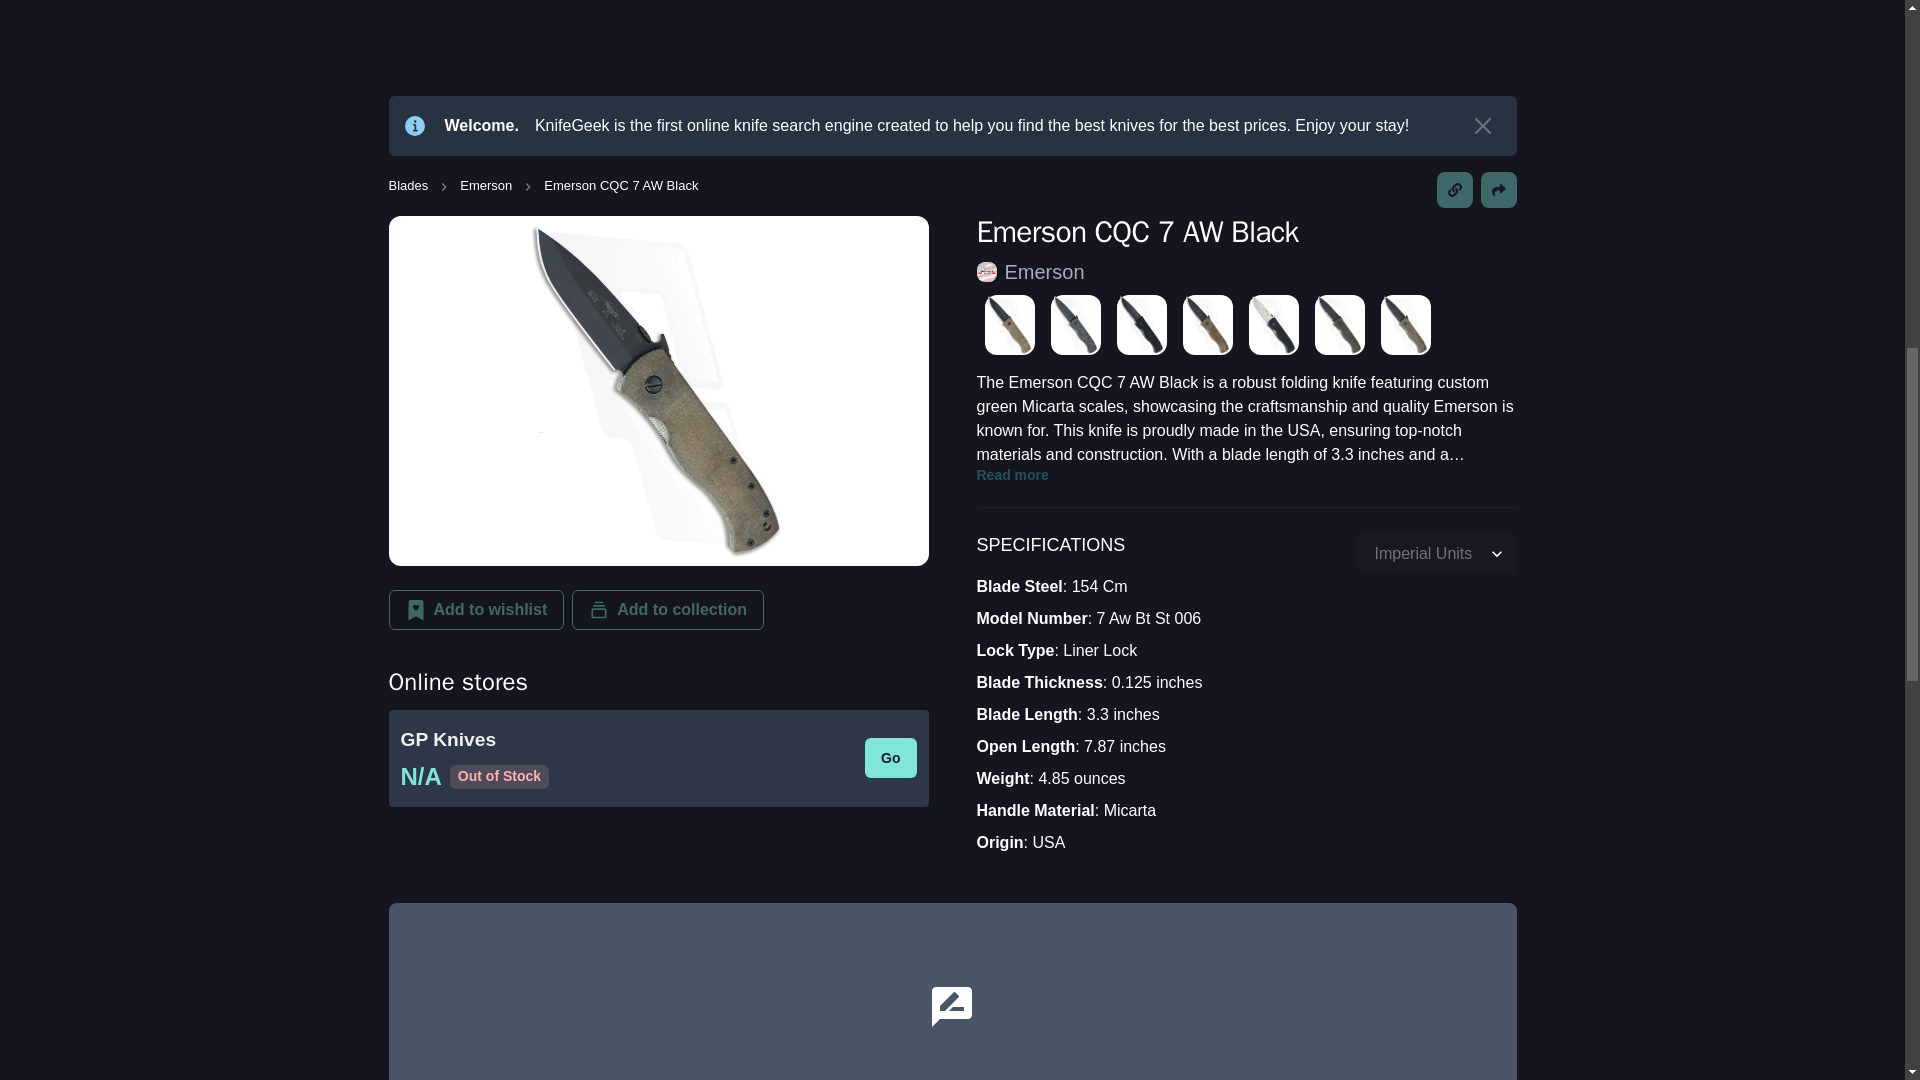  I want to click on Emerson, so click(1044, 272).